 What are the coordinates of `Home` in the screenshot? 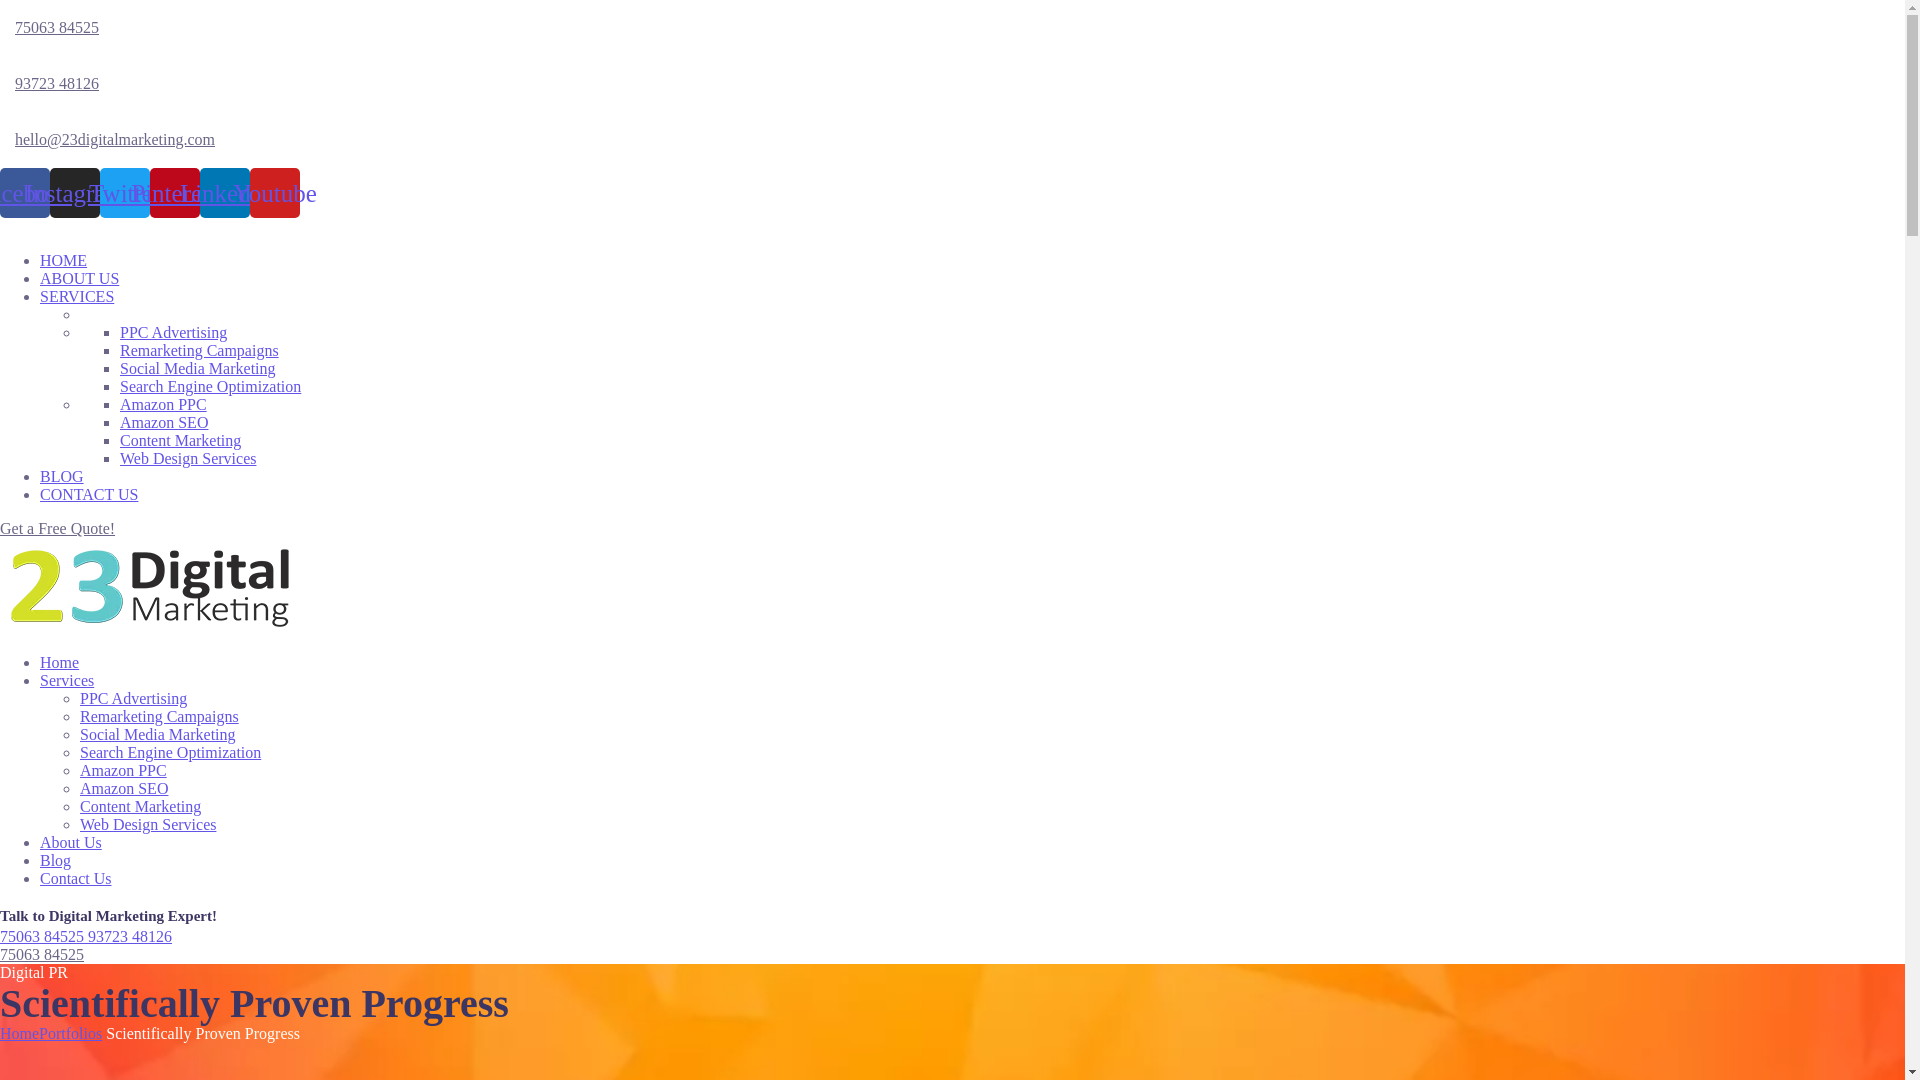 It's located at (60, 662).